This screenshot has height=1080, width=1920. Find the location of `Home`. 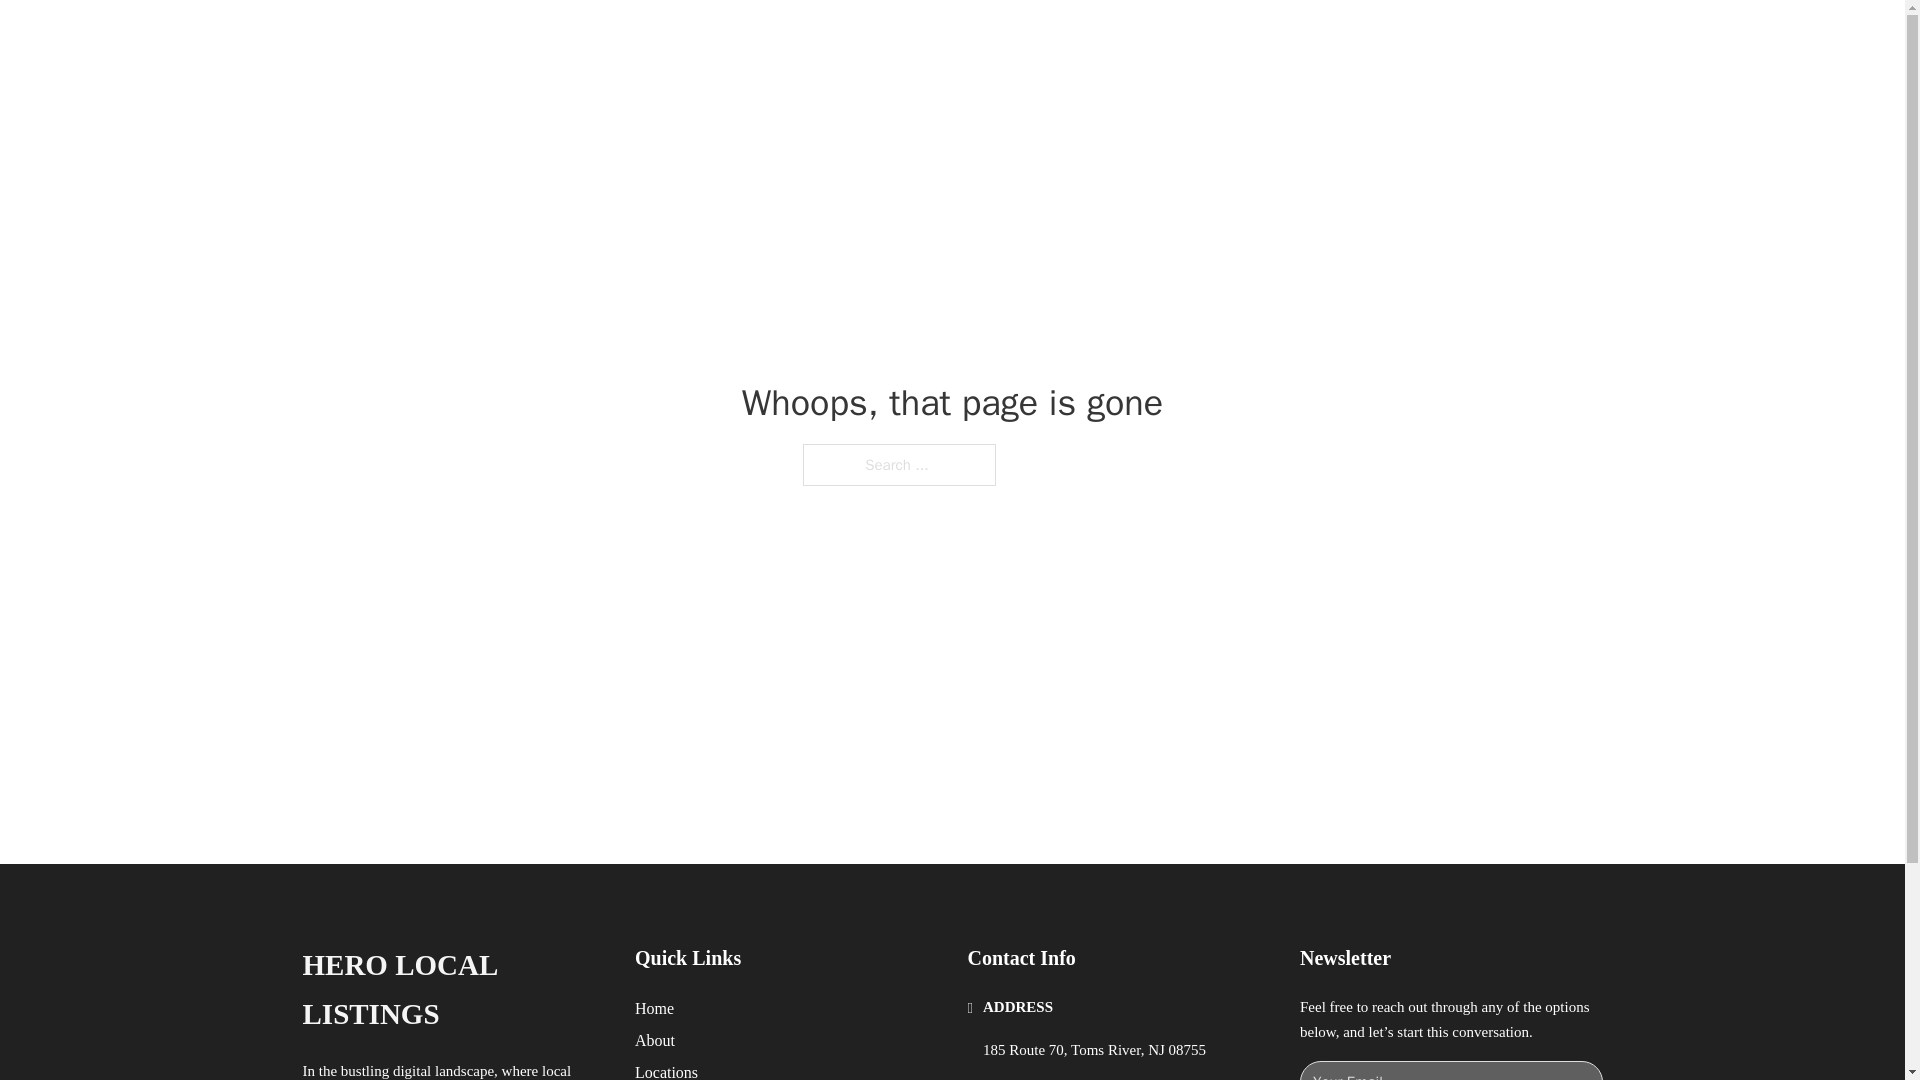

Home is located at coordinates (654, 1008).